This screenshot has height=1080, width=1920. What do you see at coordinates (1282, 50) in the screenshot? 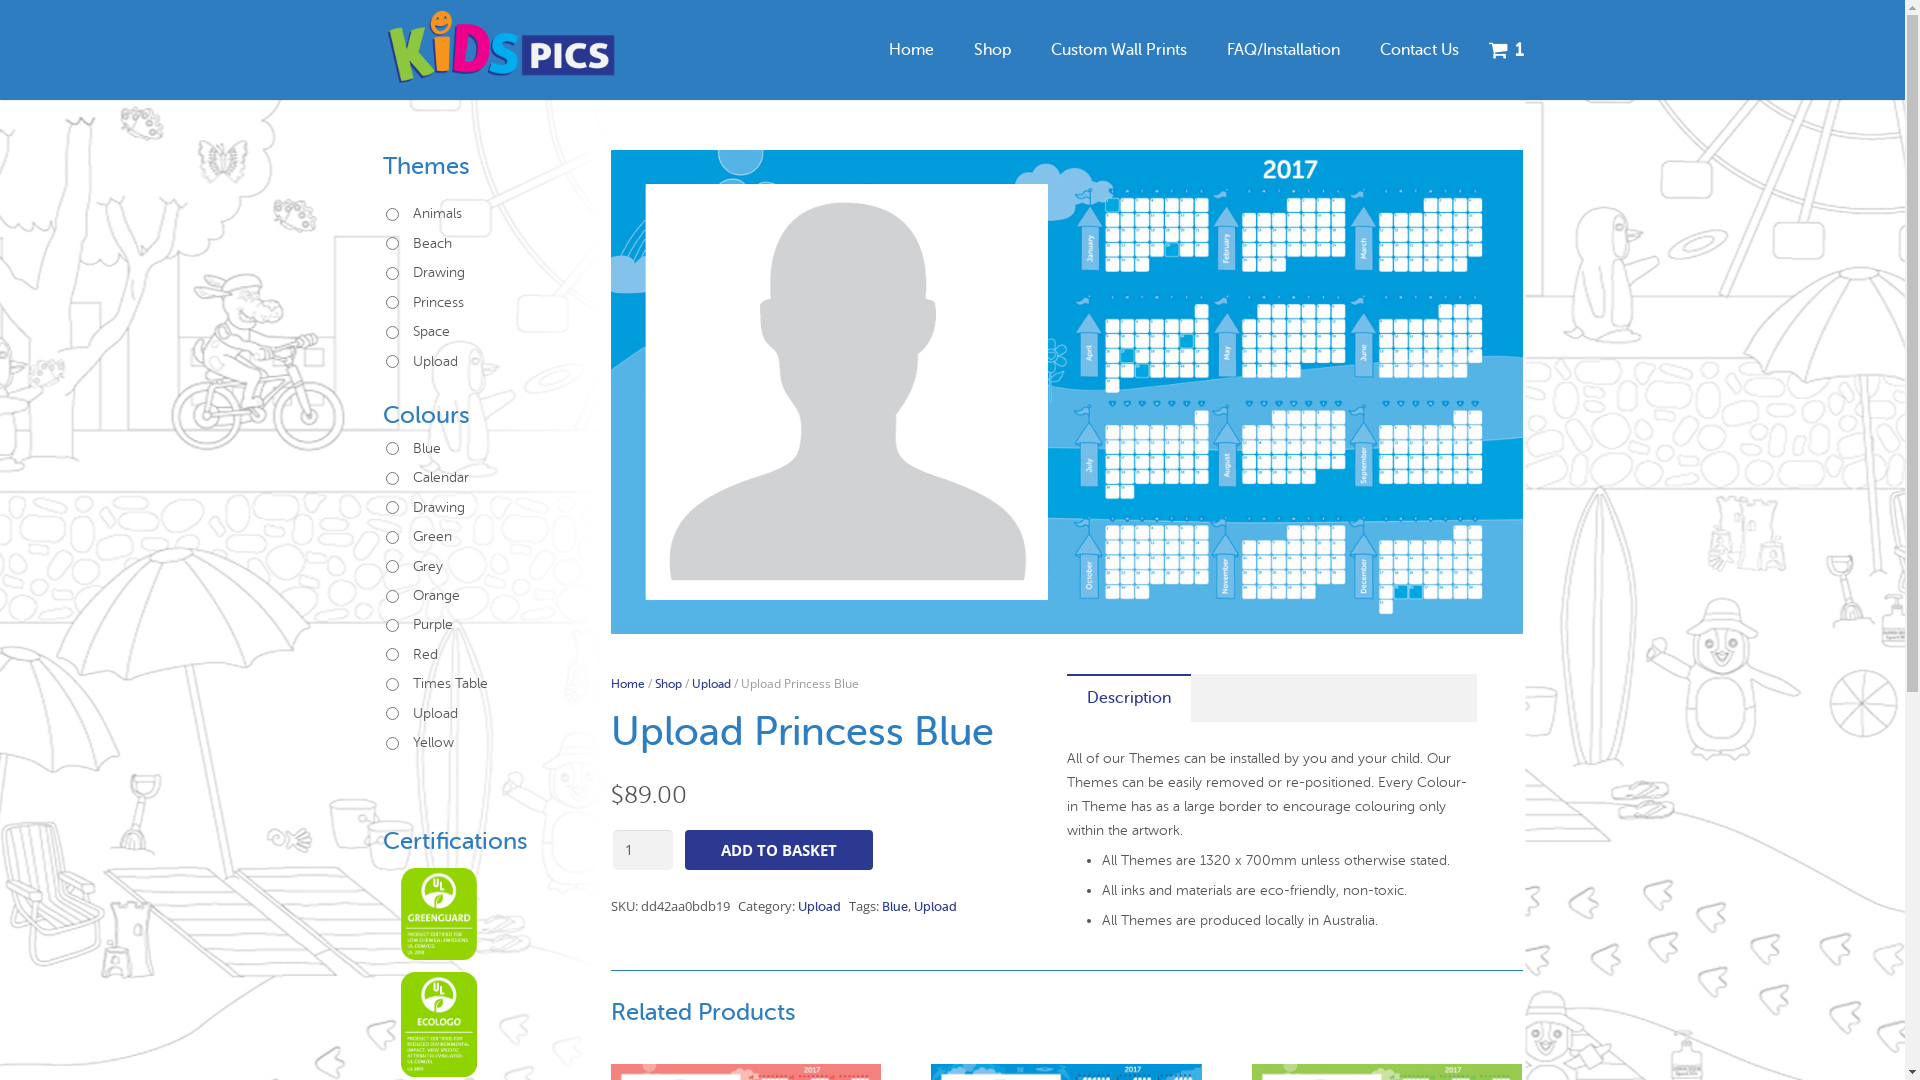
I see `FAQ/Installation` at bounding box center [1282, 50].